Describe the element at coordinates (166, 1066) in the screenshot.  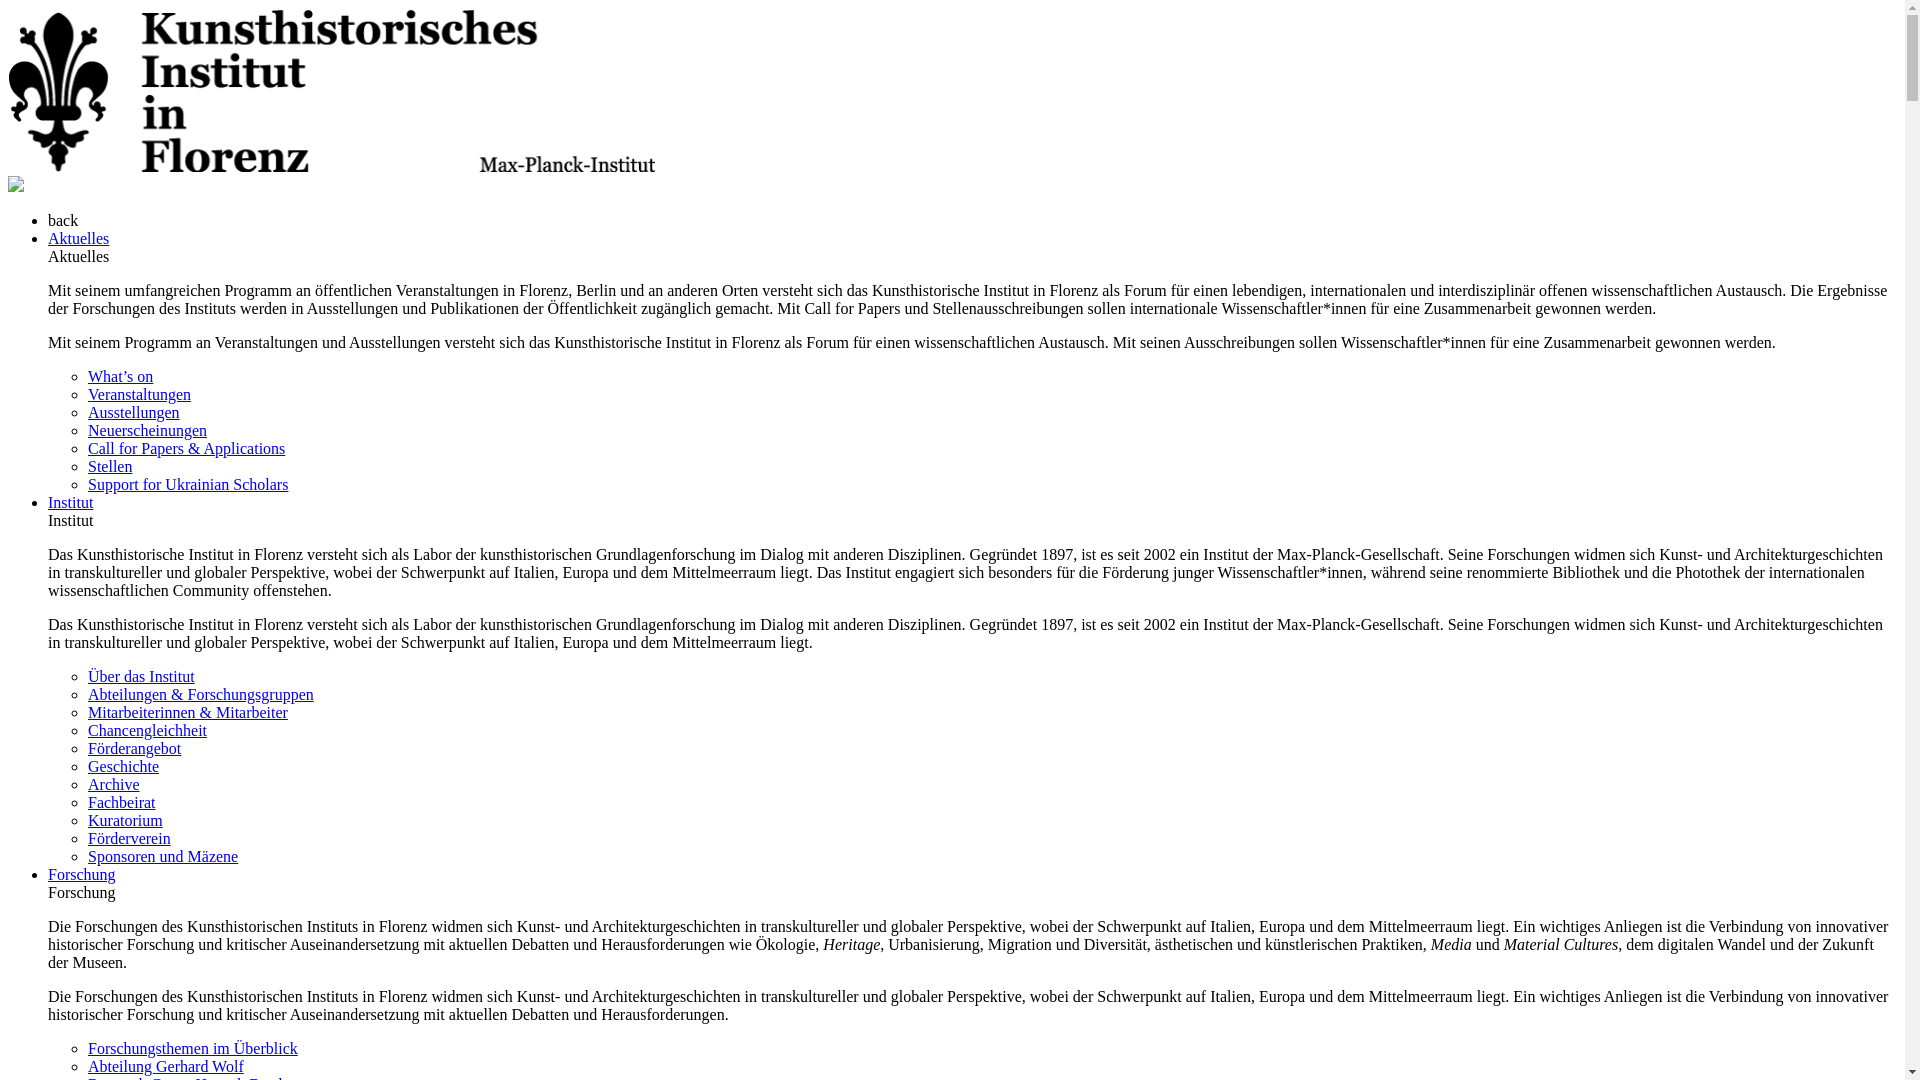
I see `Abteilung Gerhard Wolf` at that location.